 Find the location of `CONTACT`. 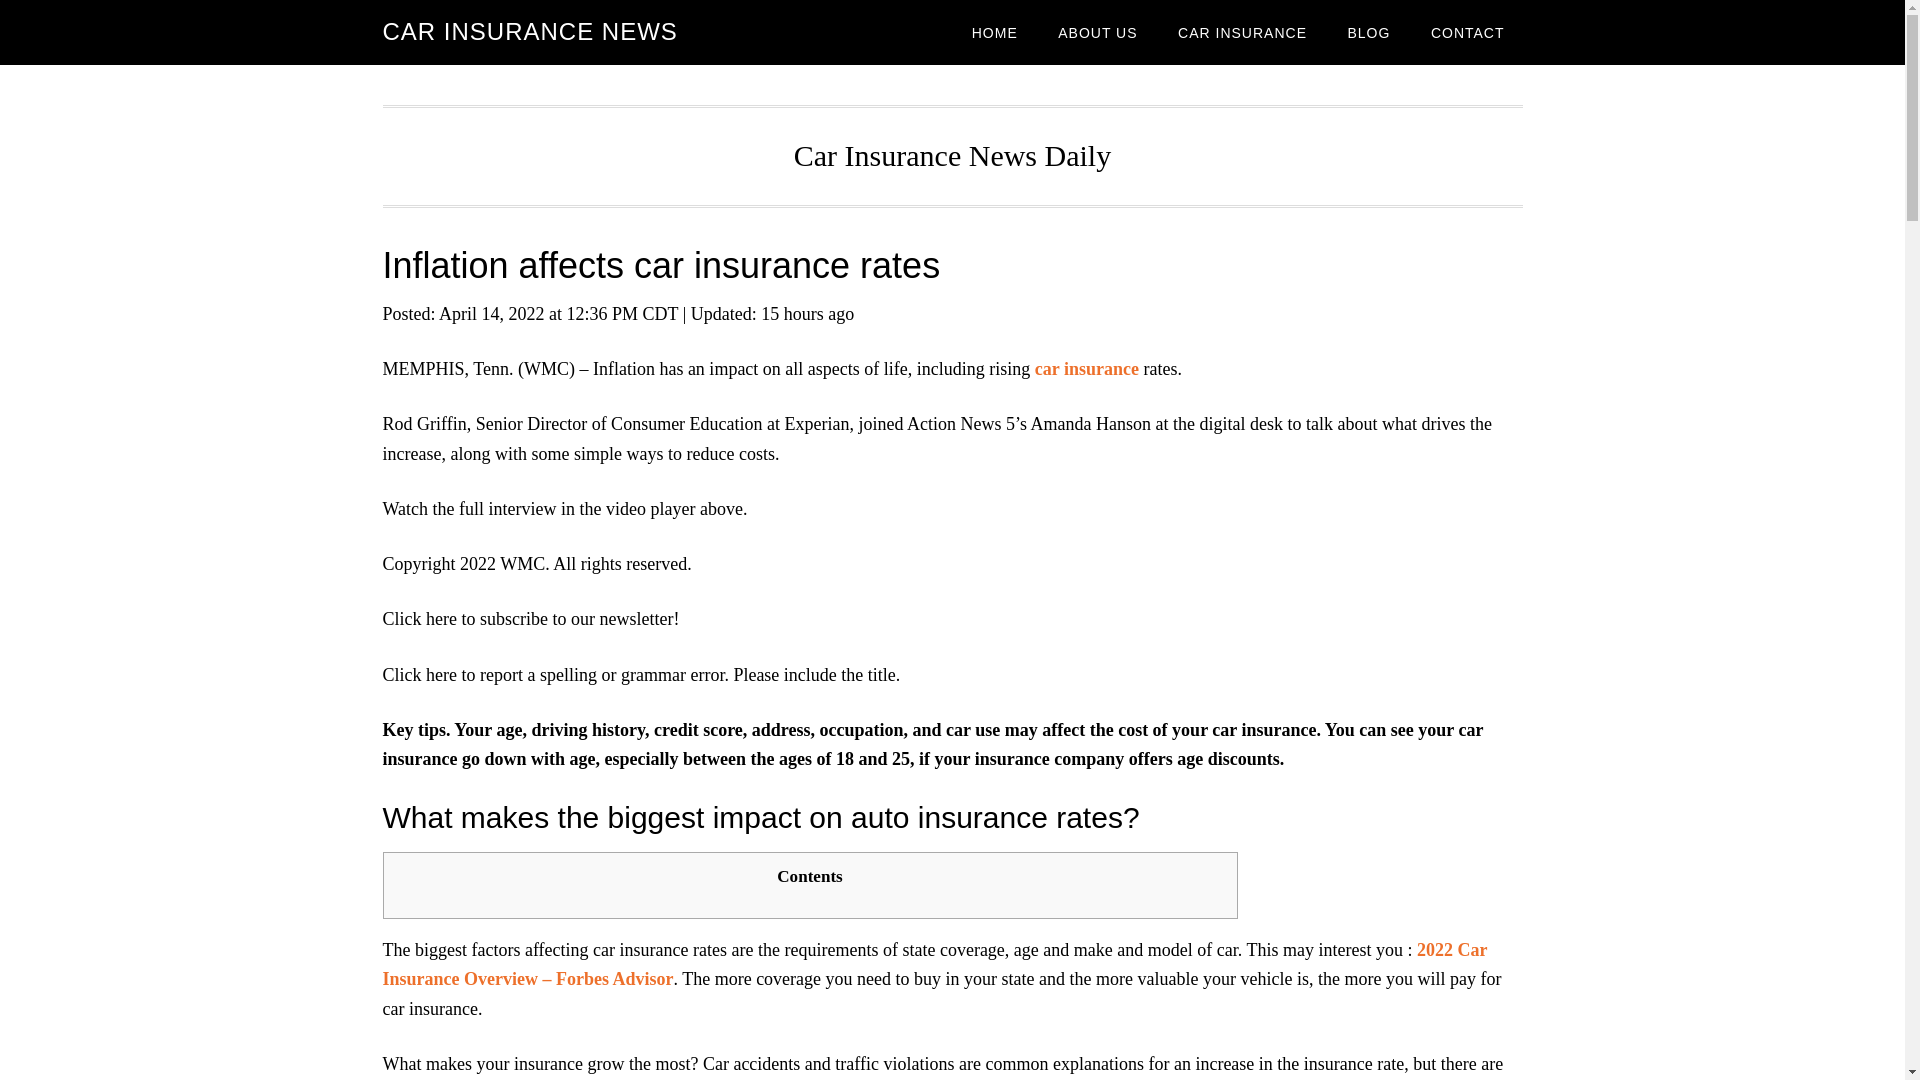

CONTACT is located at coordinates (1468, 32).